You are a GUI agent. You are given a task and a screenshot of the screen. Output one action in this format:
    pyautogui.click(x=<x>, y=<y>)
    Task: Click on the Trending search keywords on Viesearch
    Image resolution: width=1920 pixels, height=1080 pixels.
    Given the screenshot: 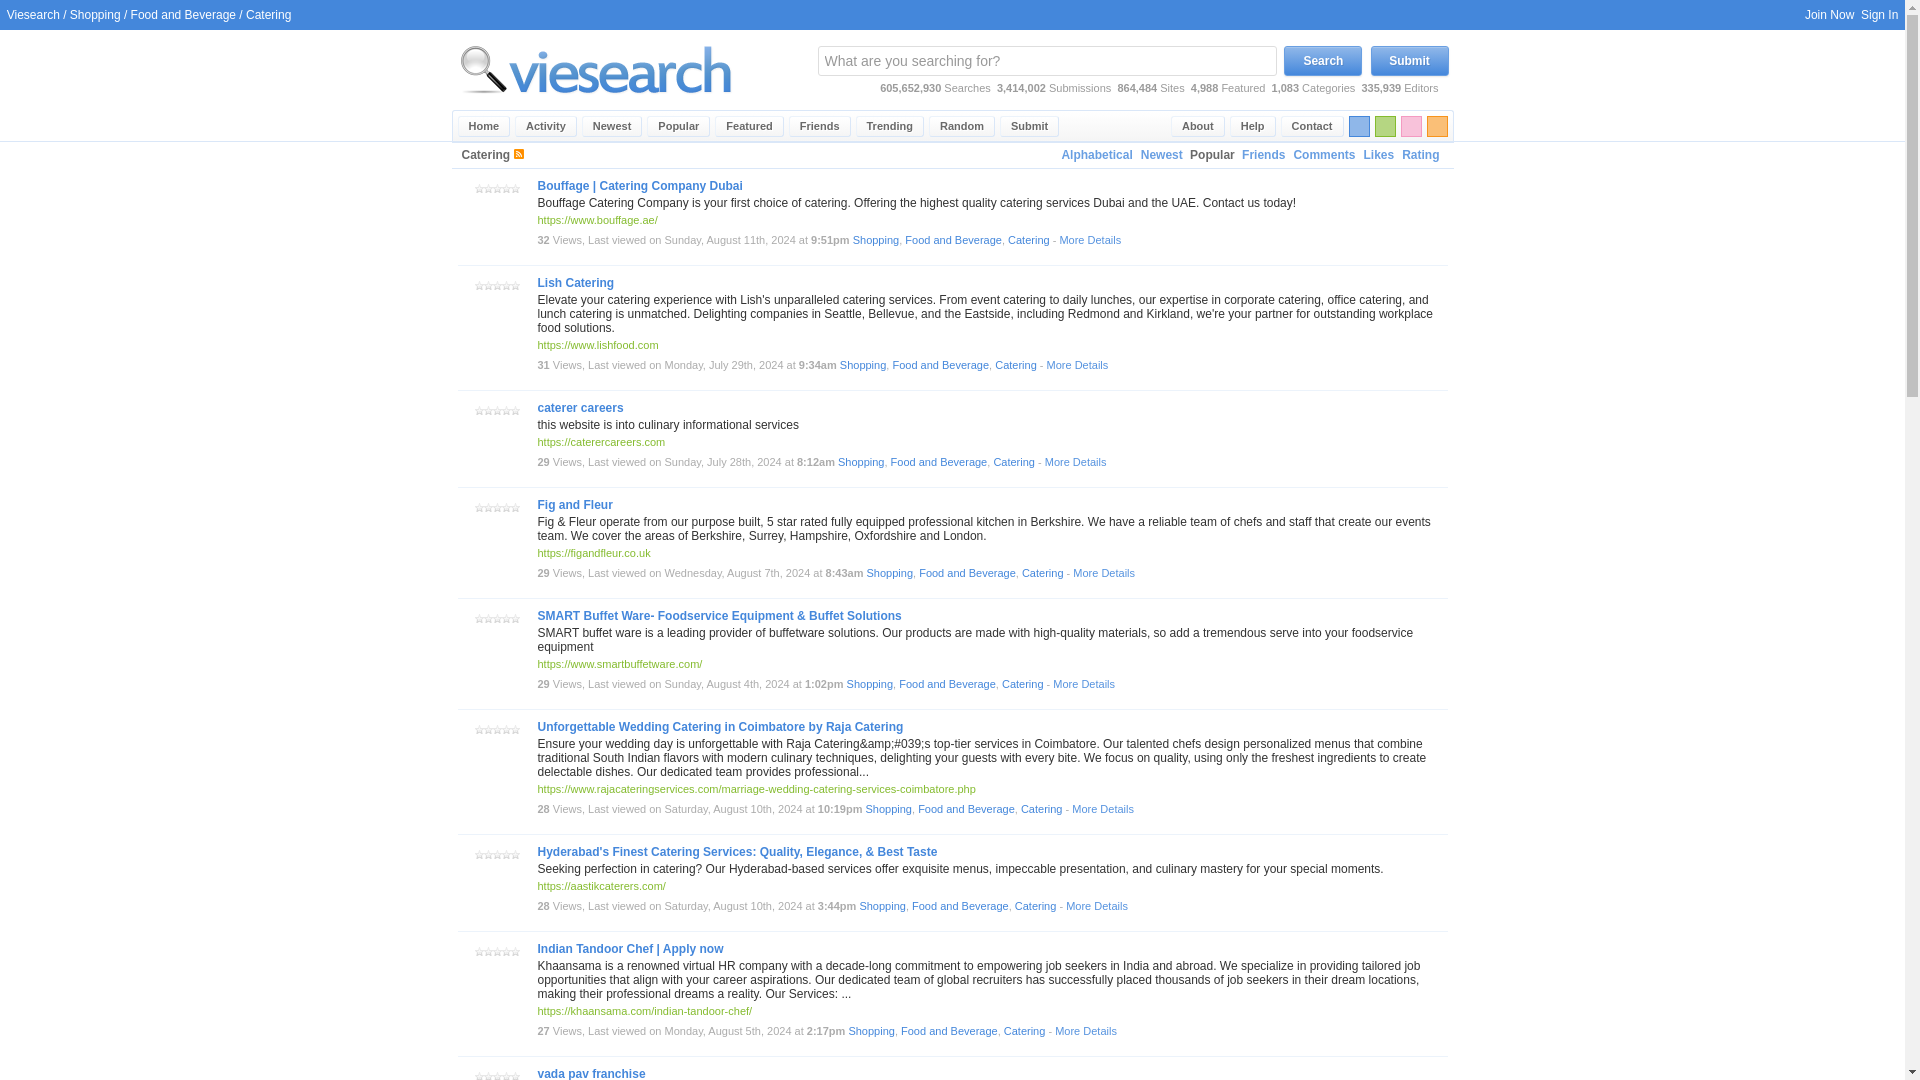 What is the action you would take?
    pyautogui.click(x=890, y=126)
    